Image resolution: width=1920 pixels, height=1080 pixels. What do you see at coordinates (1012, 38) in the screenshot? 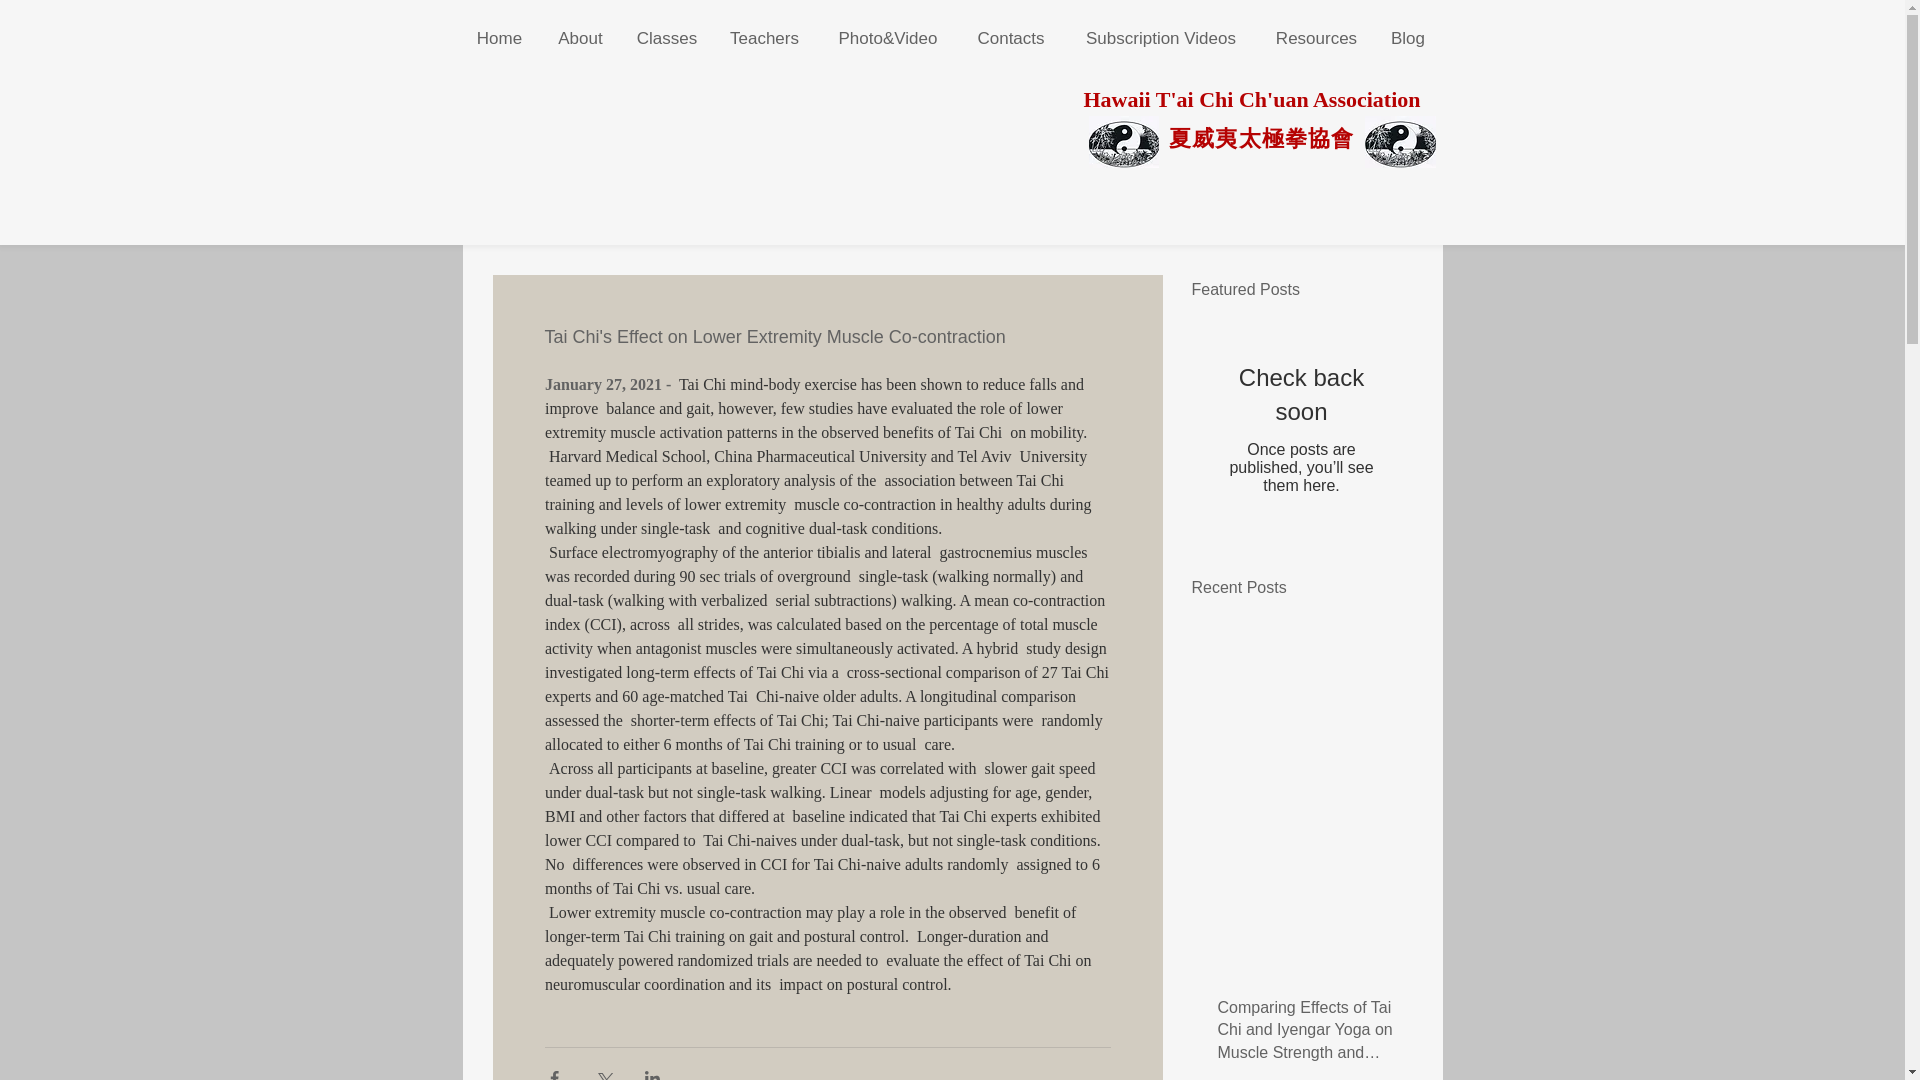
I see `Contacts` at bounding box center [1012, 38].